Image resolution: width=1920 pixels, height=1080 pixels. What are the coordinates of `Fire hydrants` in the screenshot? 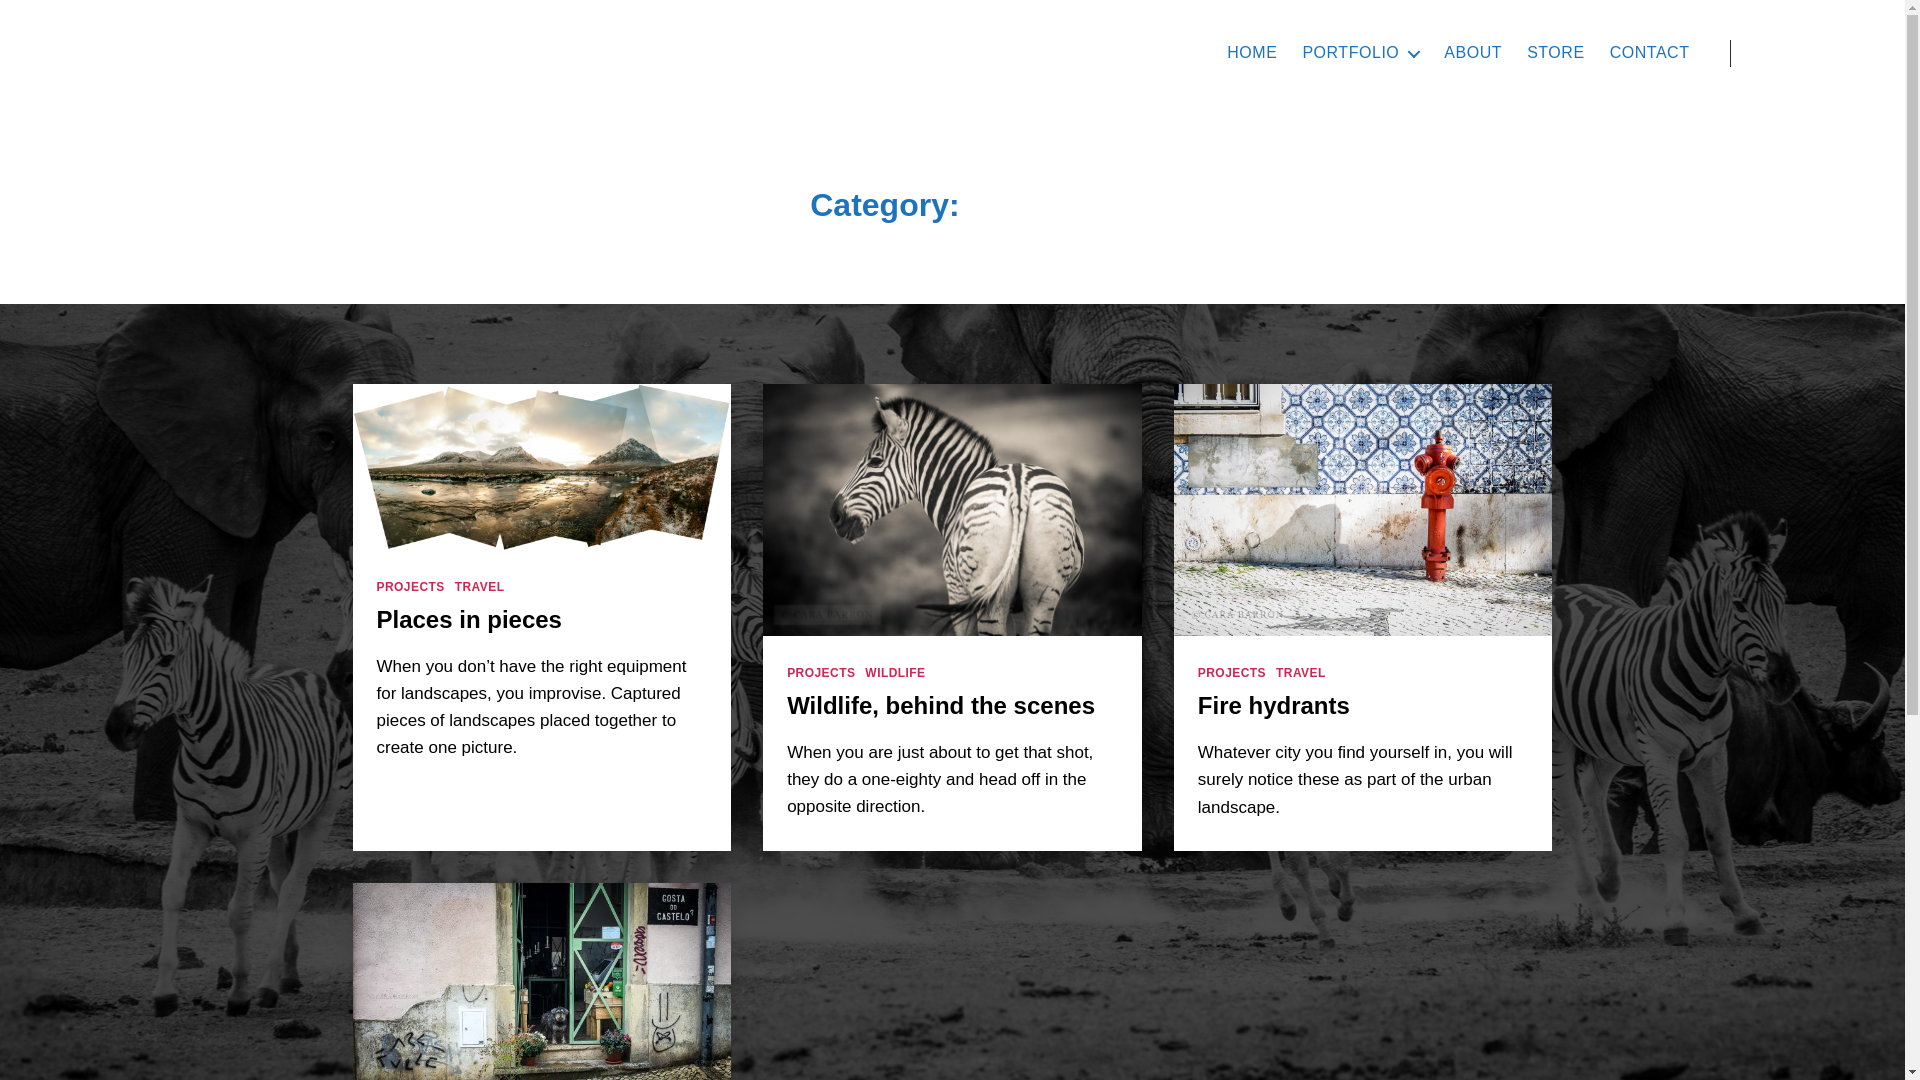 It's located at (1274, 706).